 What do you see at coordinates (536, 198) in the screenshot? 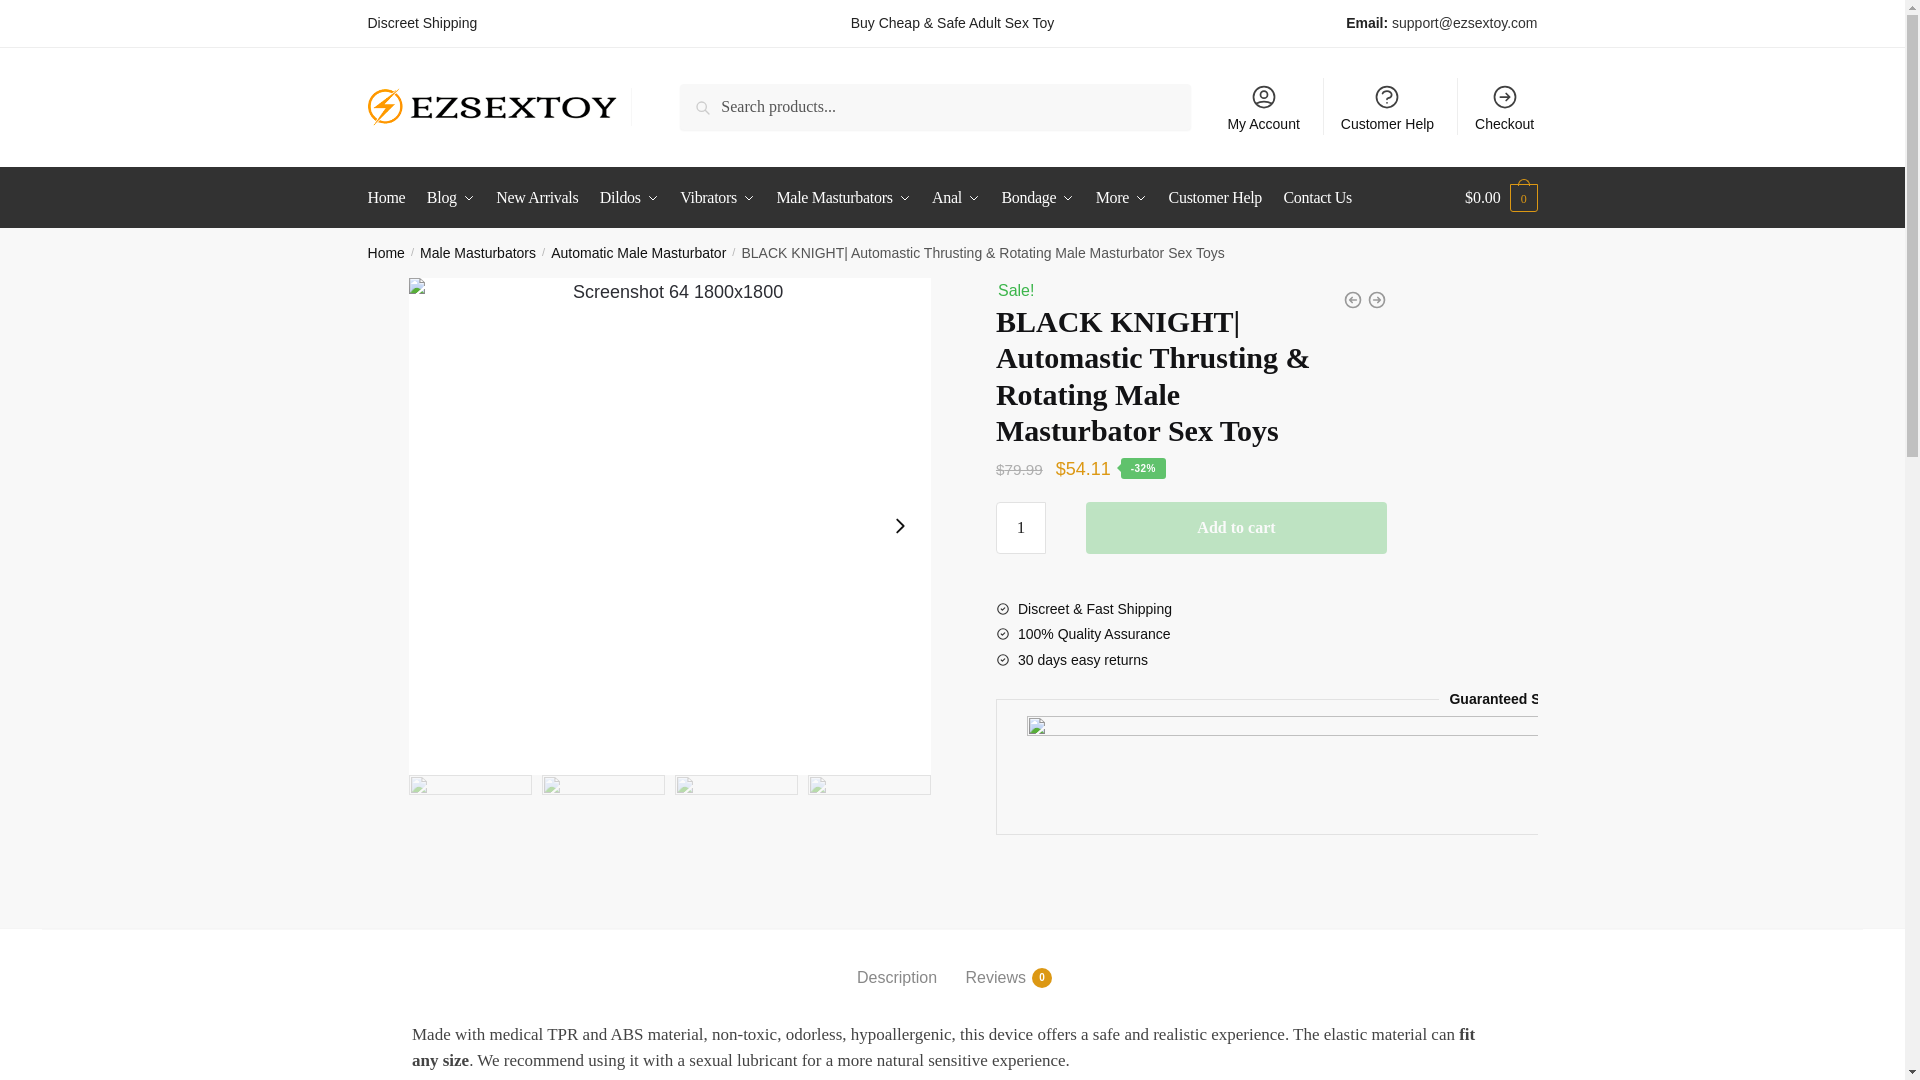
I see `New Arrivals` at bounding box center [536, 198].